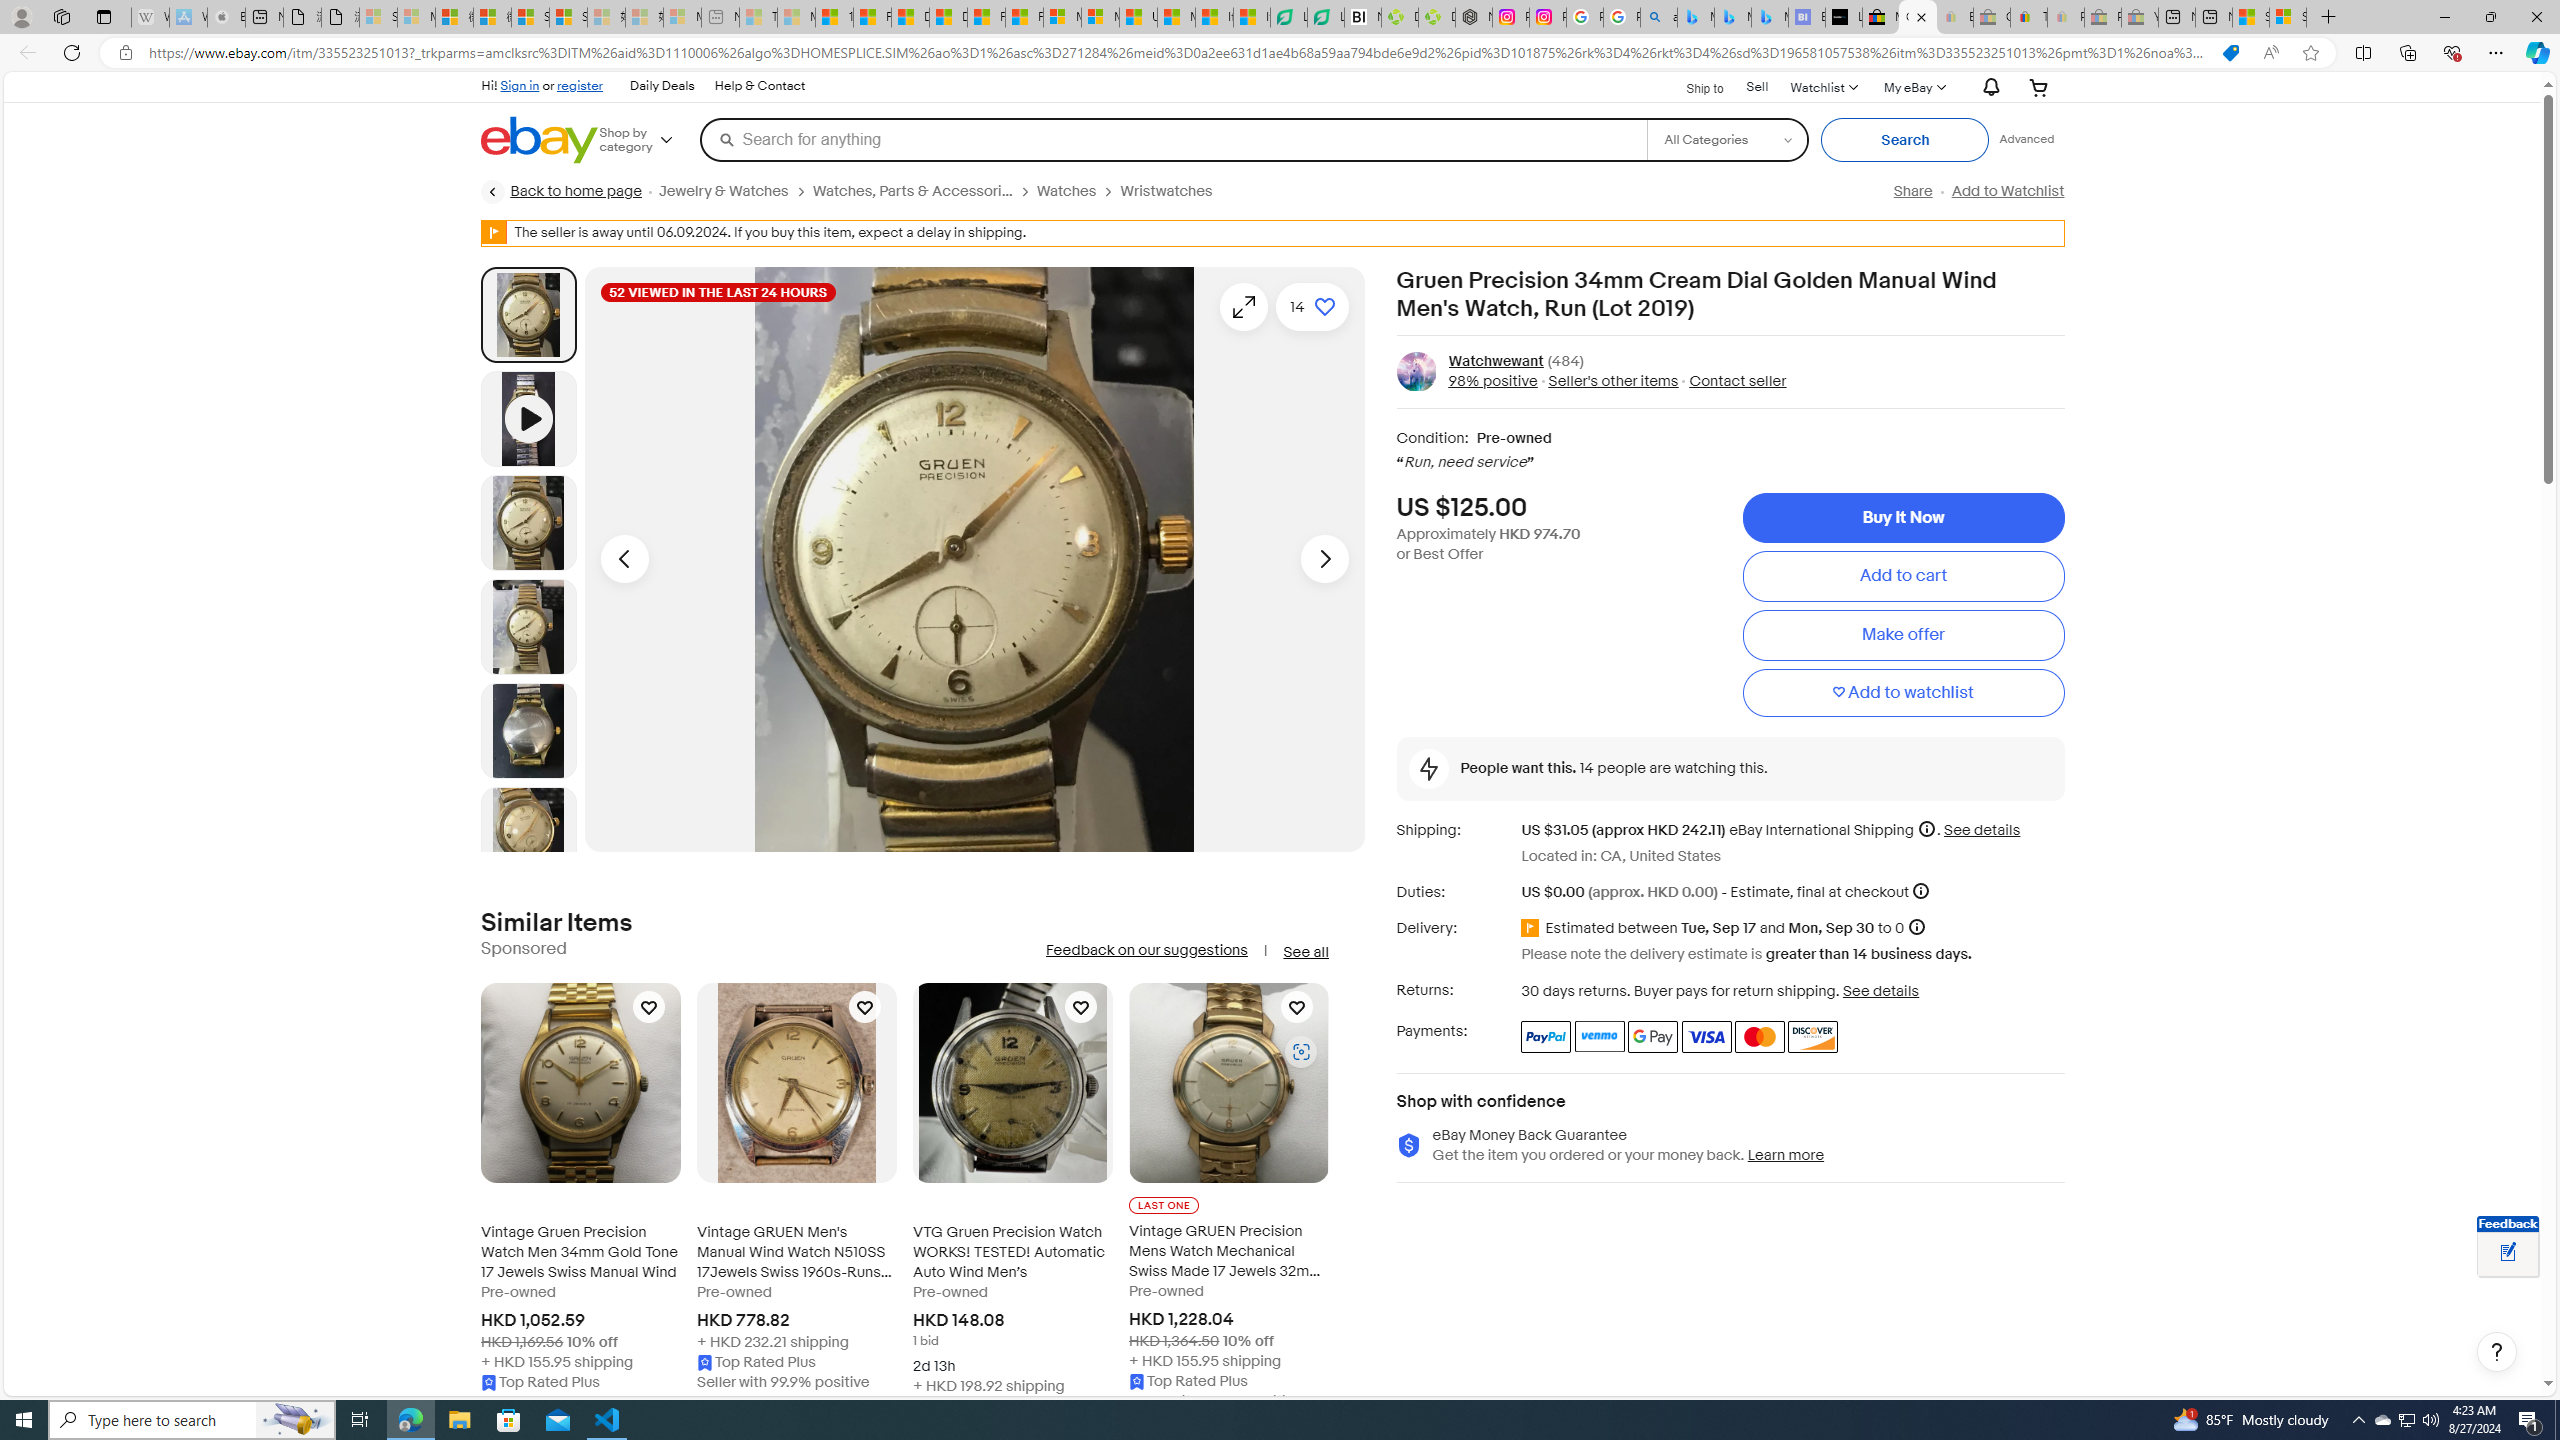 The height and width of the screenshot is (1440, 2560). Describe the element at coordinates (378, 17) in the screenshot. I see `Sign in to your Microsoft account - Sleeping` at that location.